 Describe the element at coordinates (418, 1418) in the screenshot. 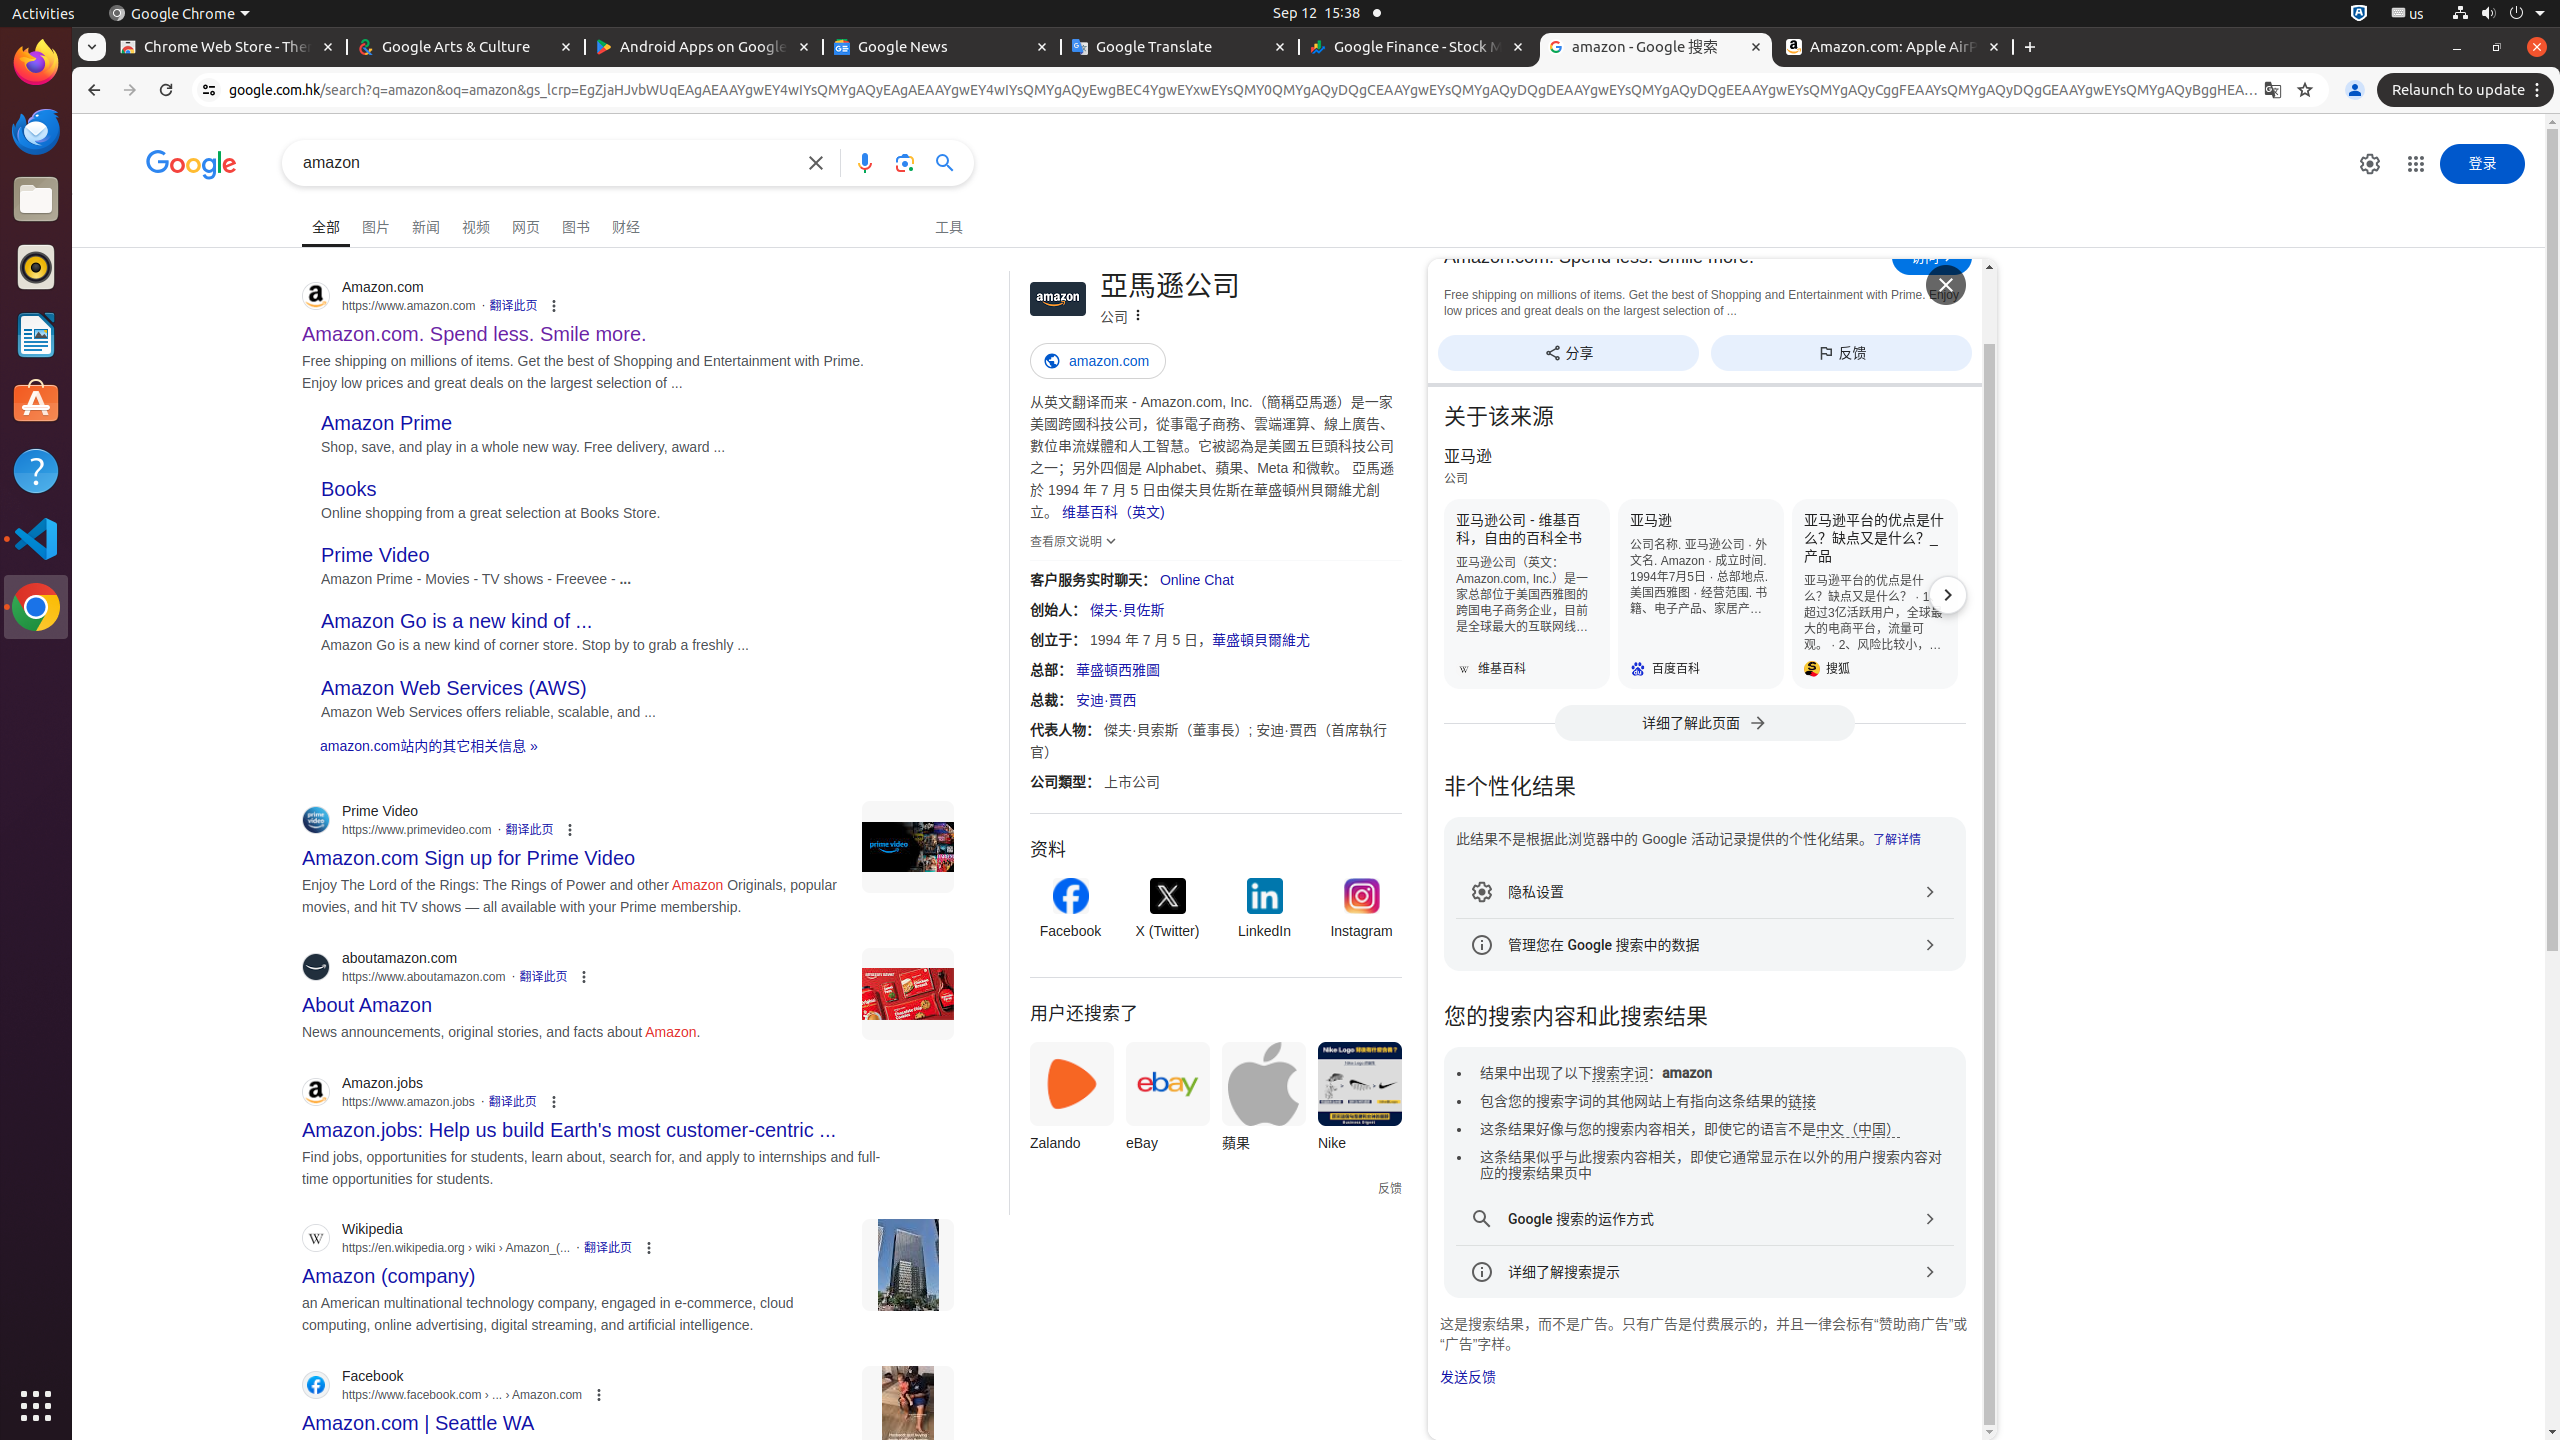

I see ` Amazon.com | Seattle WA Facebook https://www.facebook.com › ... › Amazon.com` at that location.